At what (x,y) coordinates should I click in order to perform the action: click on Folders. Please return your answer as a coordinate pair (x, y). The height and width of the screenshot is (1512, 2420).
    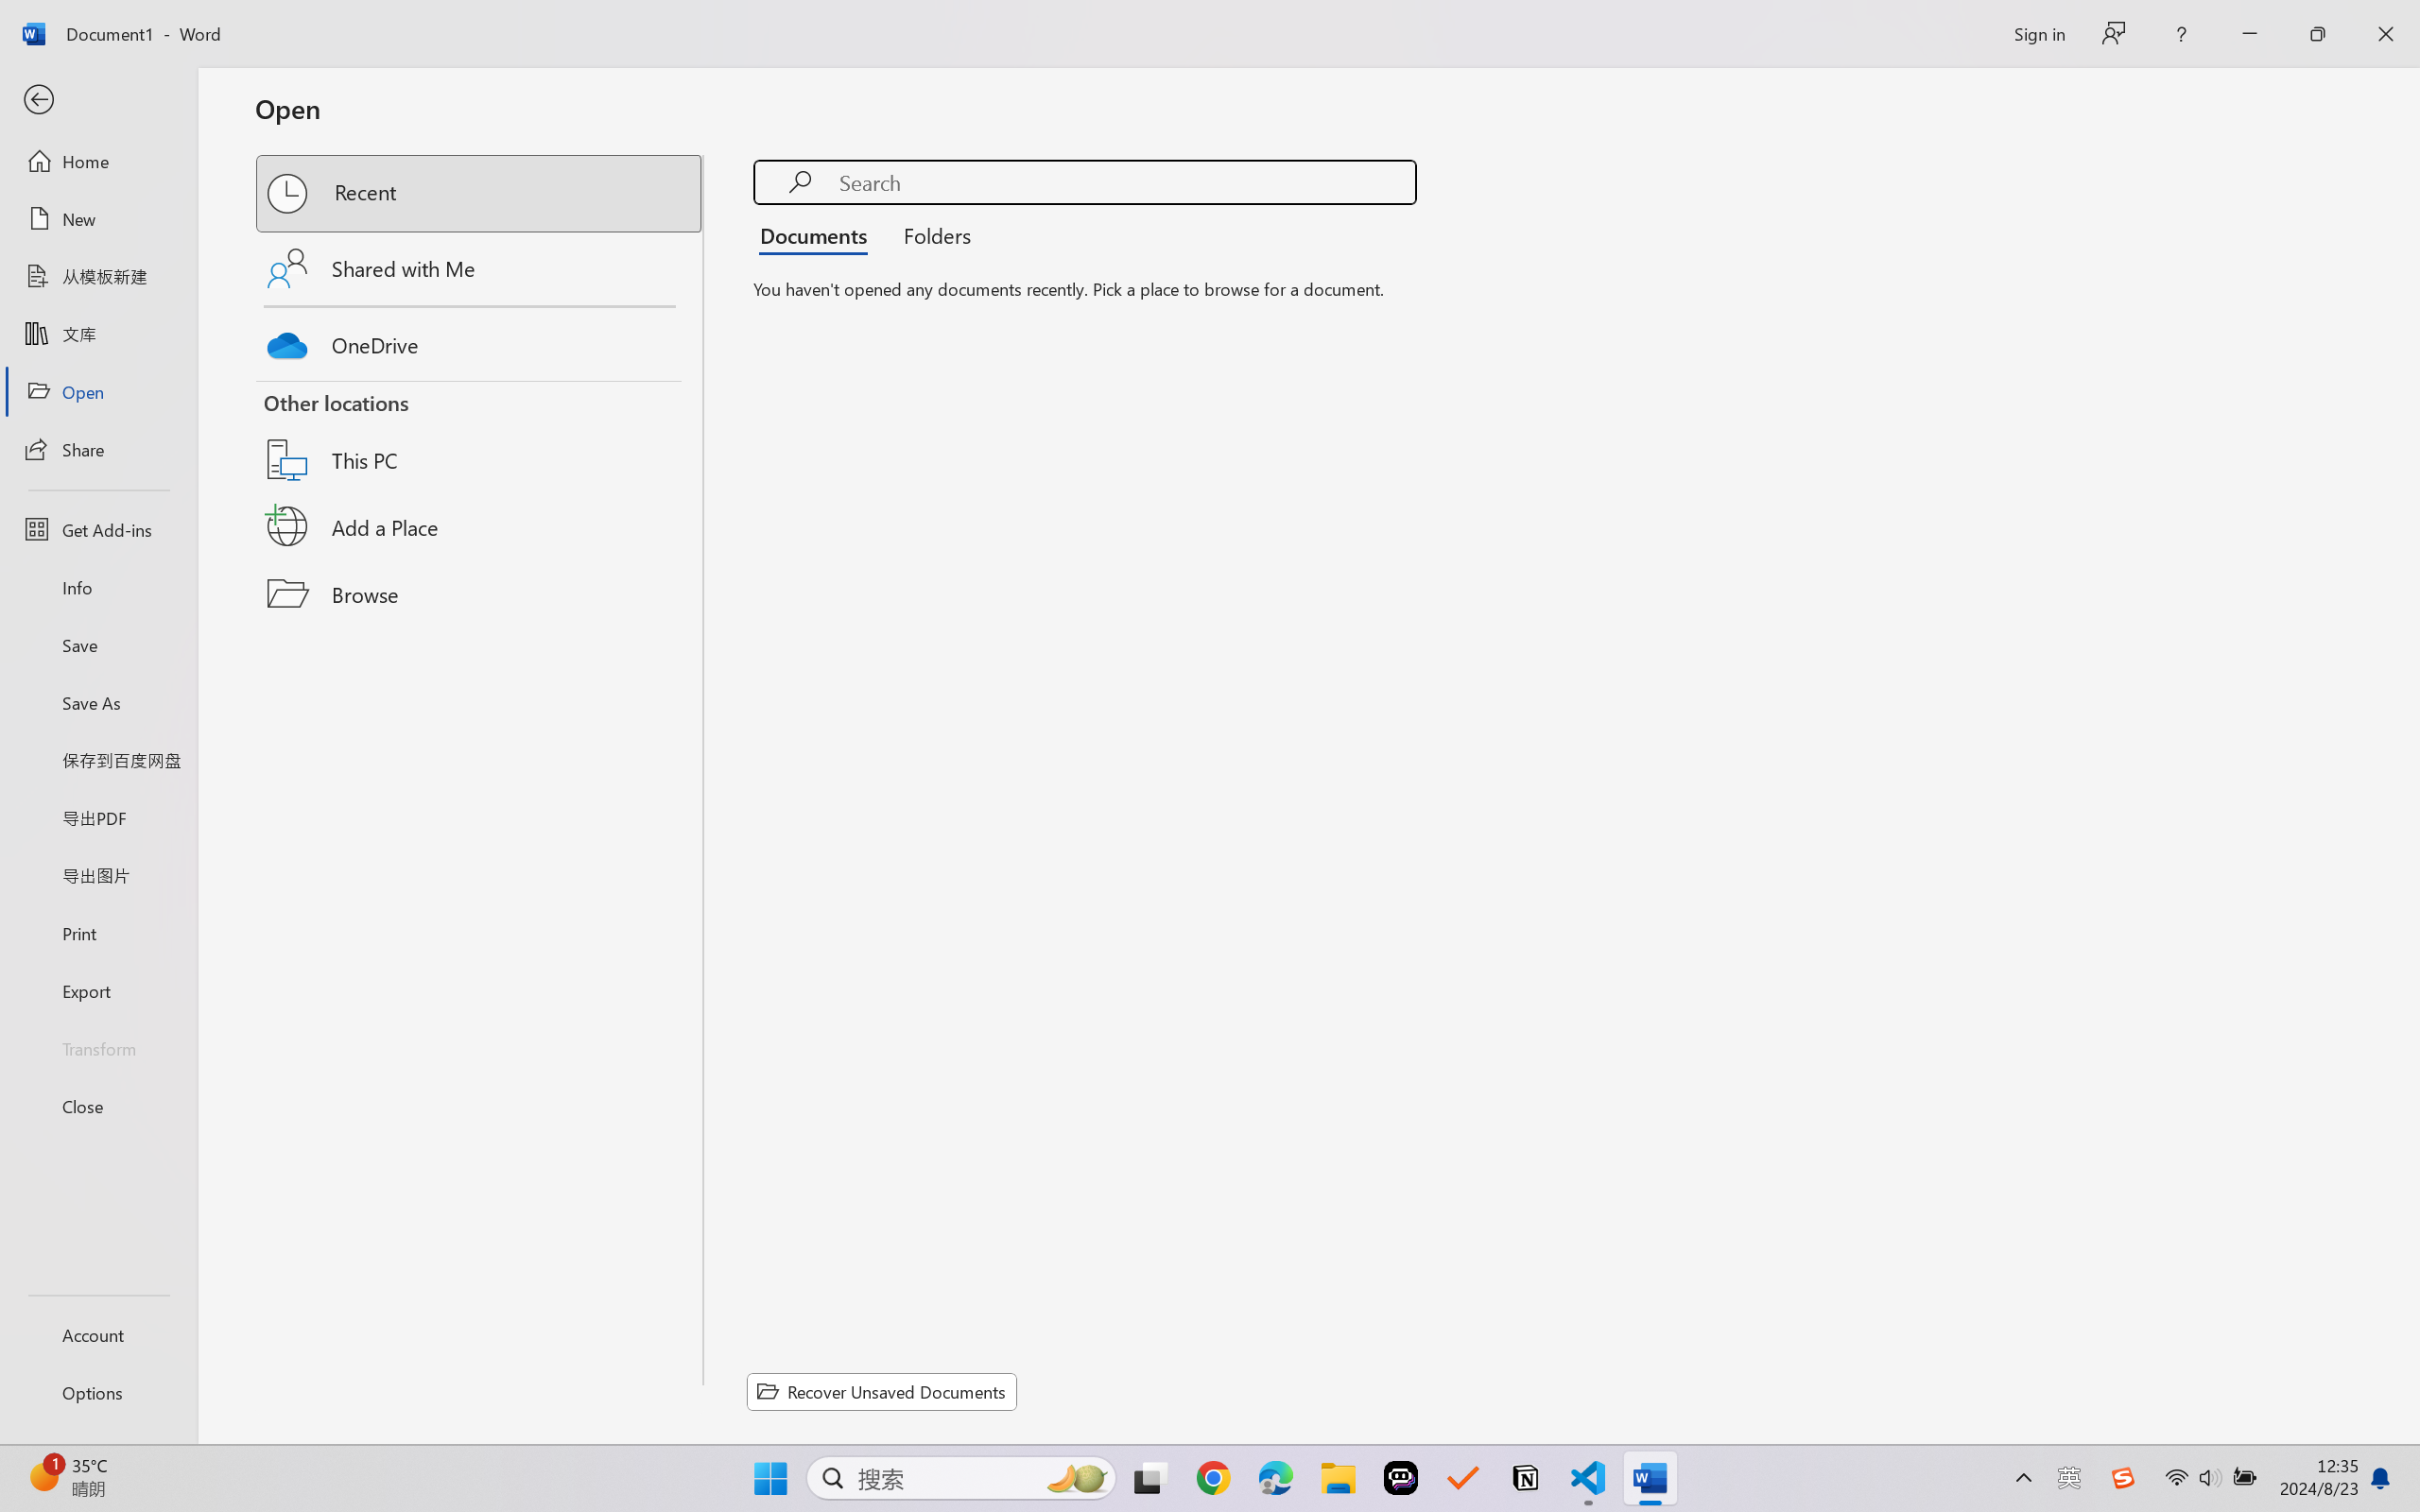
    Looking at the image, I should click on (931, 234).